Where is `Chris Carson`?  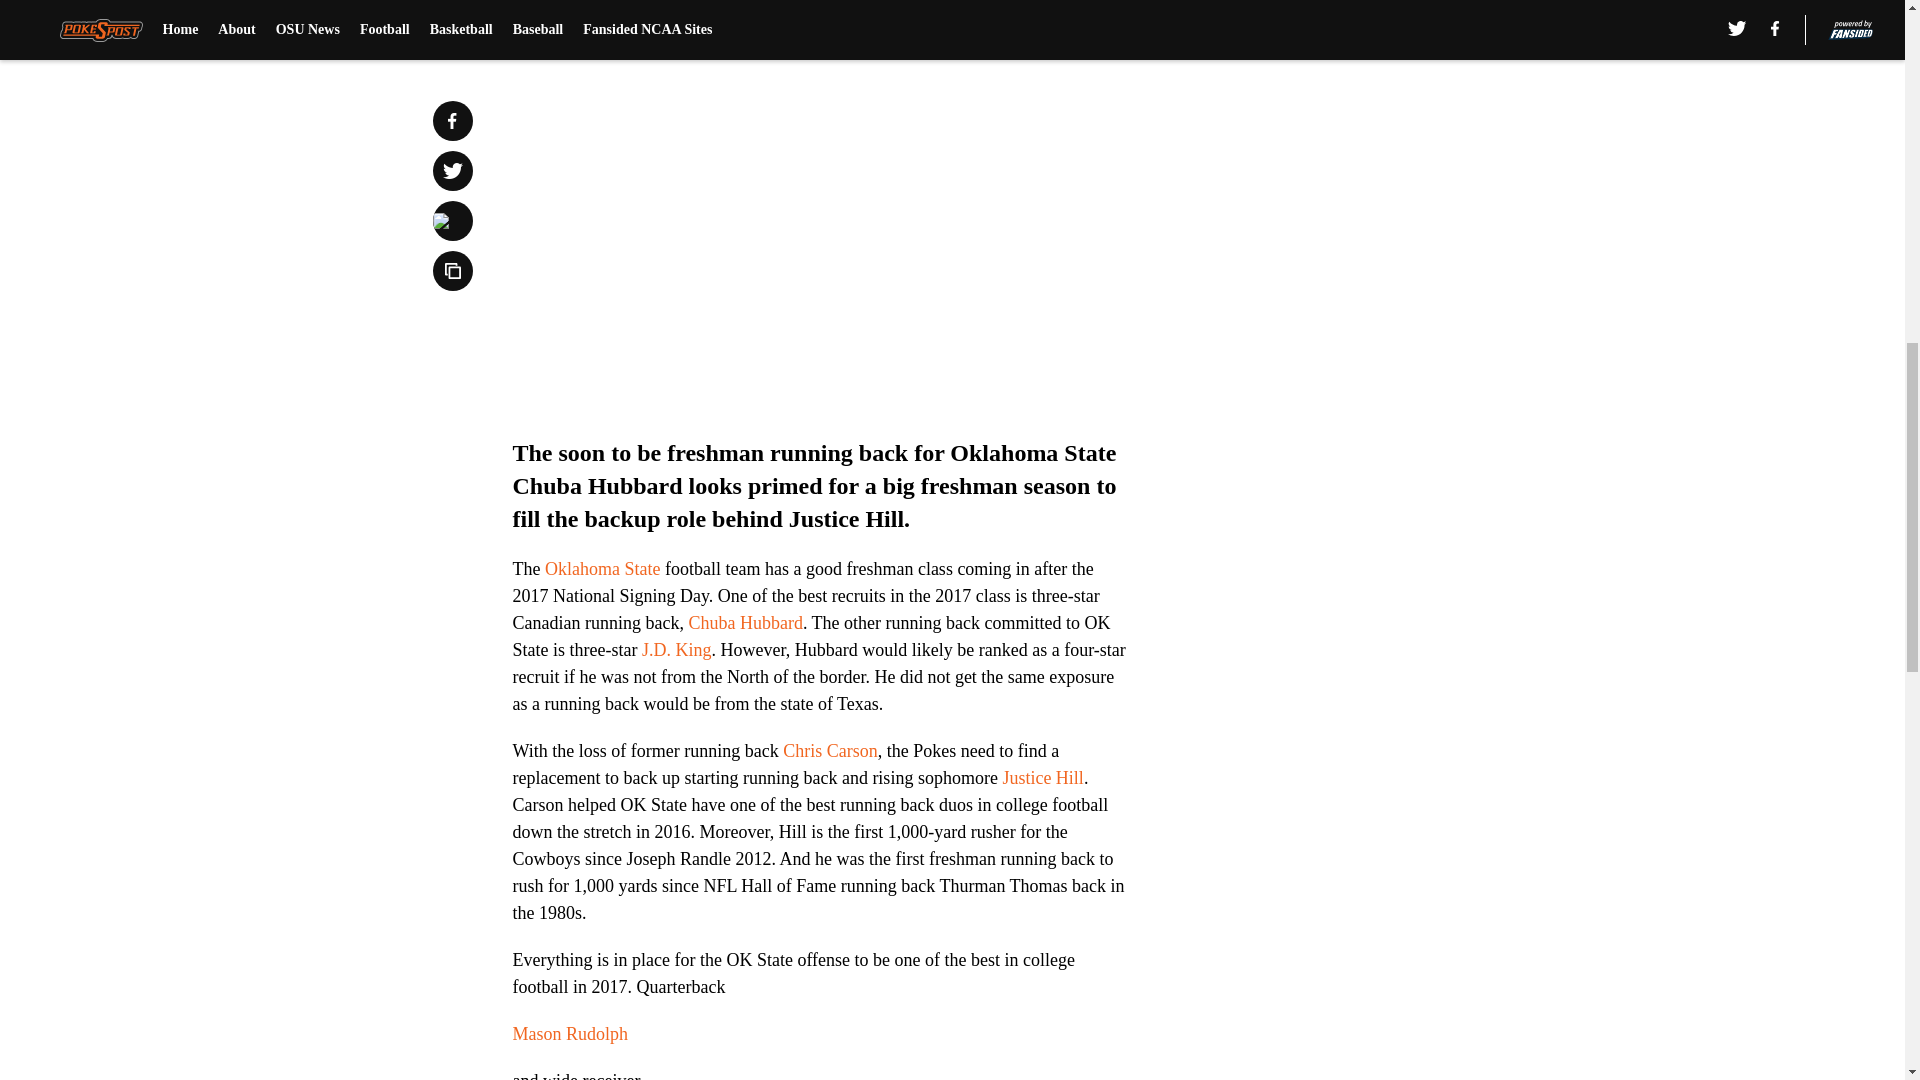
Chris Carson is located at coordinates (830, 750).